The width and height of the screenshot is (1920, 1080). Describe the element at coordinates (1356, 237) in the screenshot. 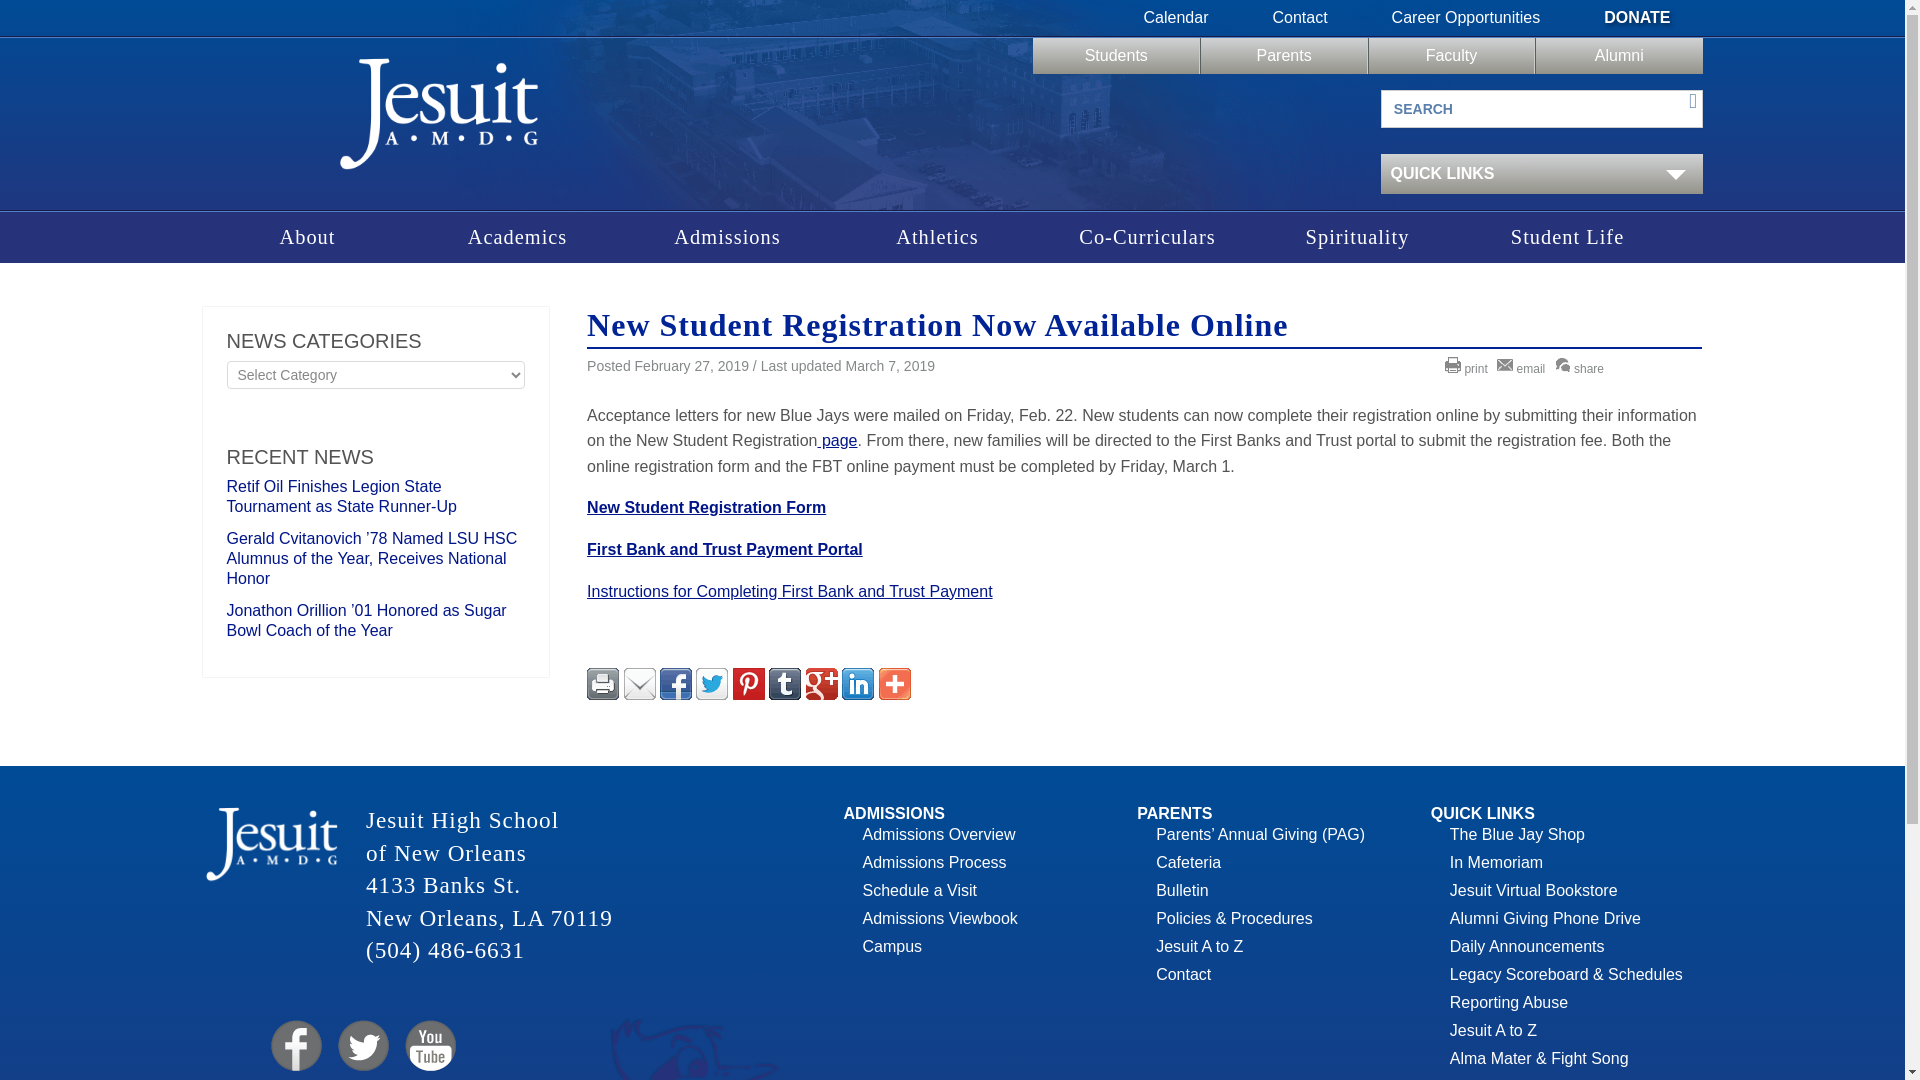

I see `Spirituality` at that location.